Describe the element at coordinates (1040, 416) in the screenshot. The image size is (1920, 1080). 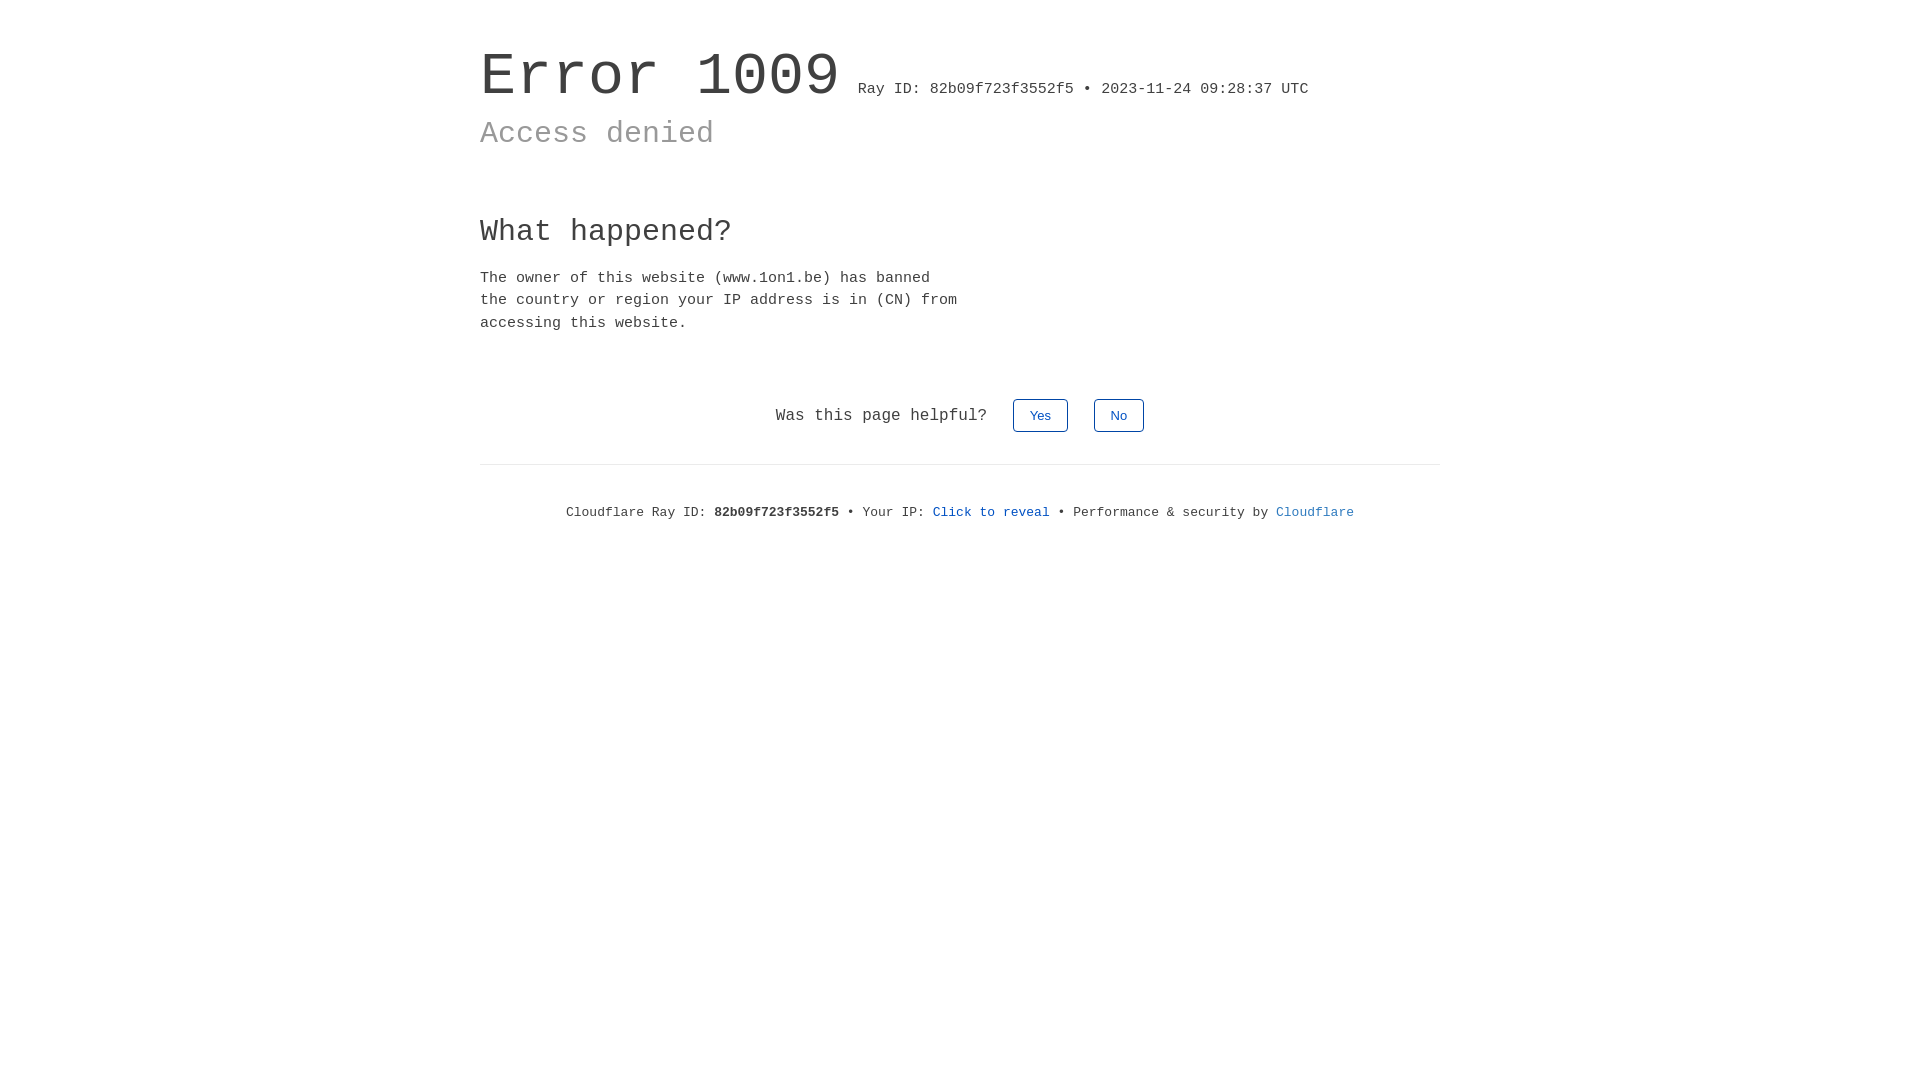
I see `Yes` at that location.